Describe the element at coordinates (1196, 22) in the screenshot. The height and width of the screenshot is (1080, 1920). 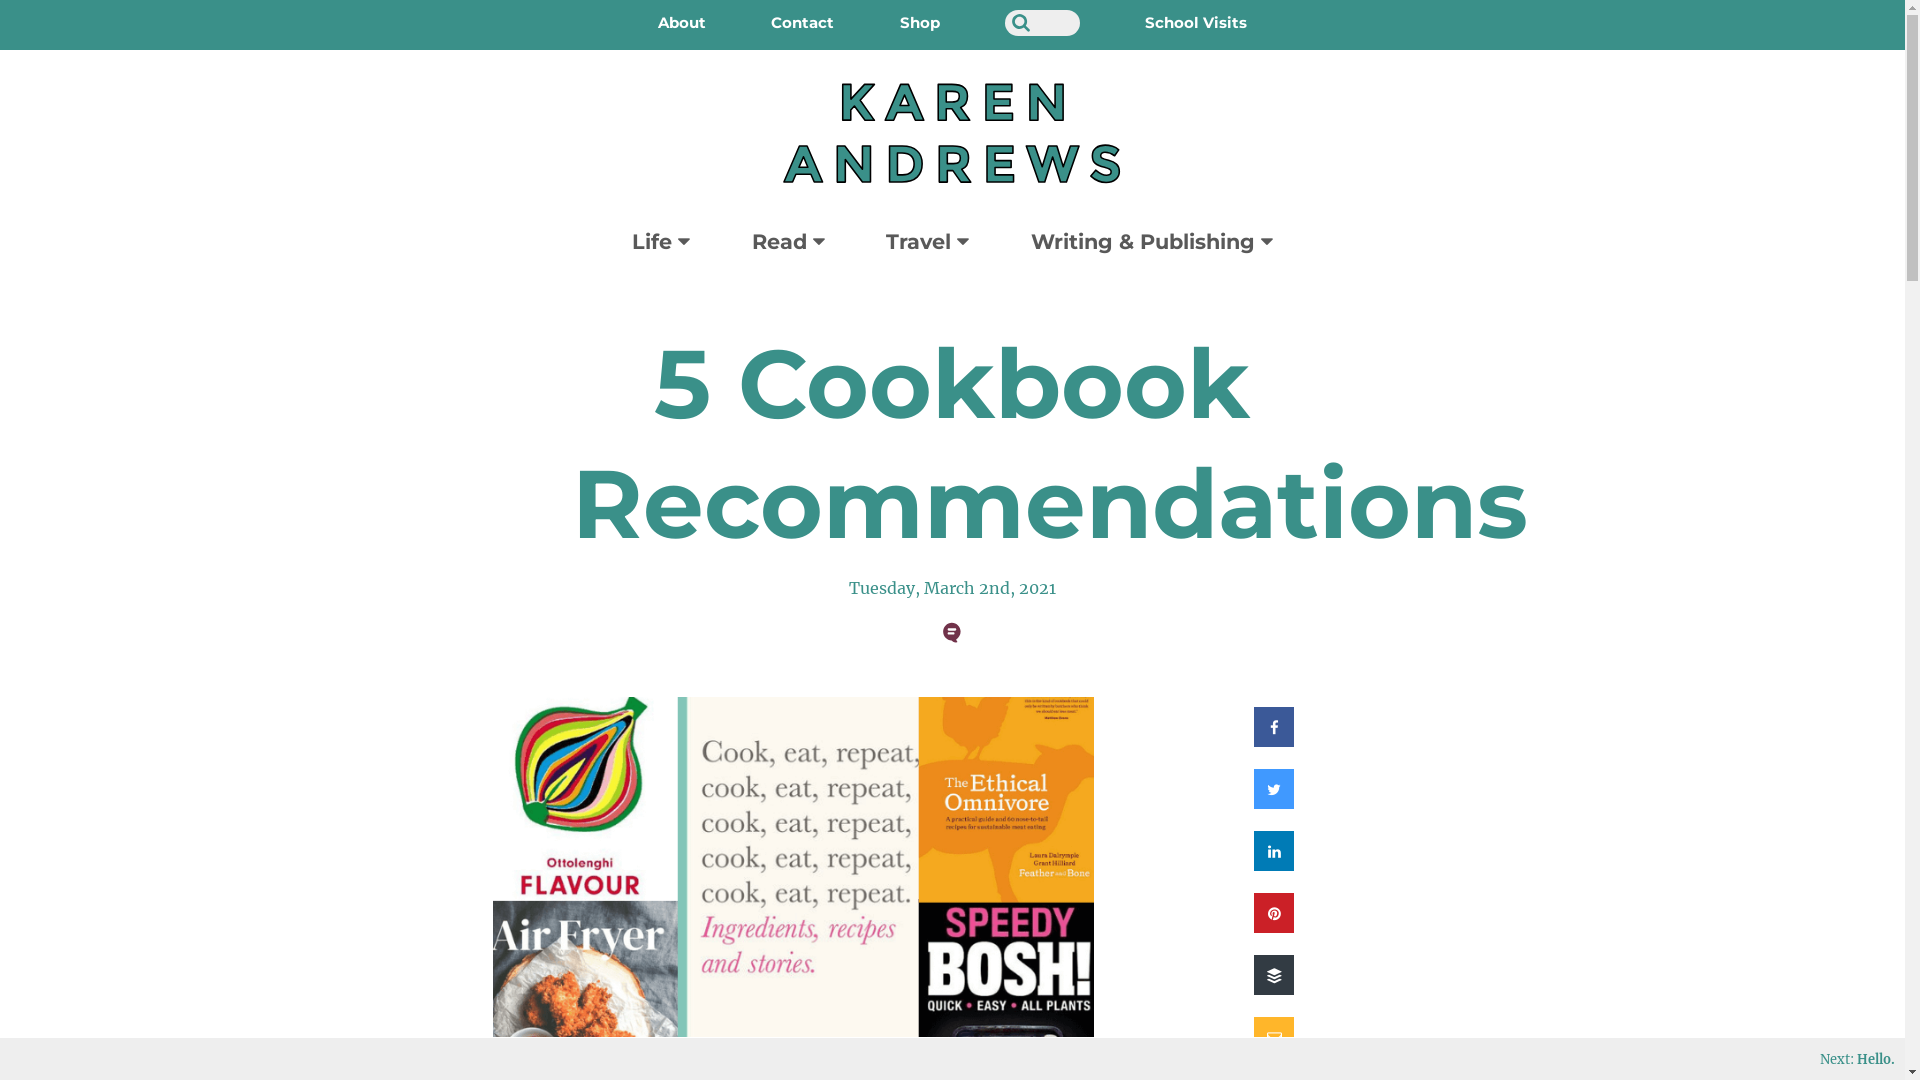
I see `School Visits` at that location.